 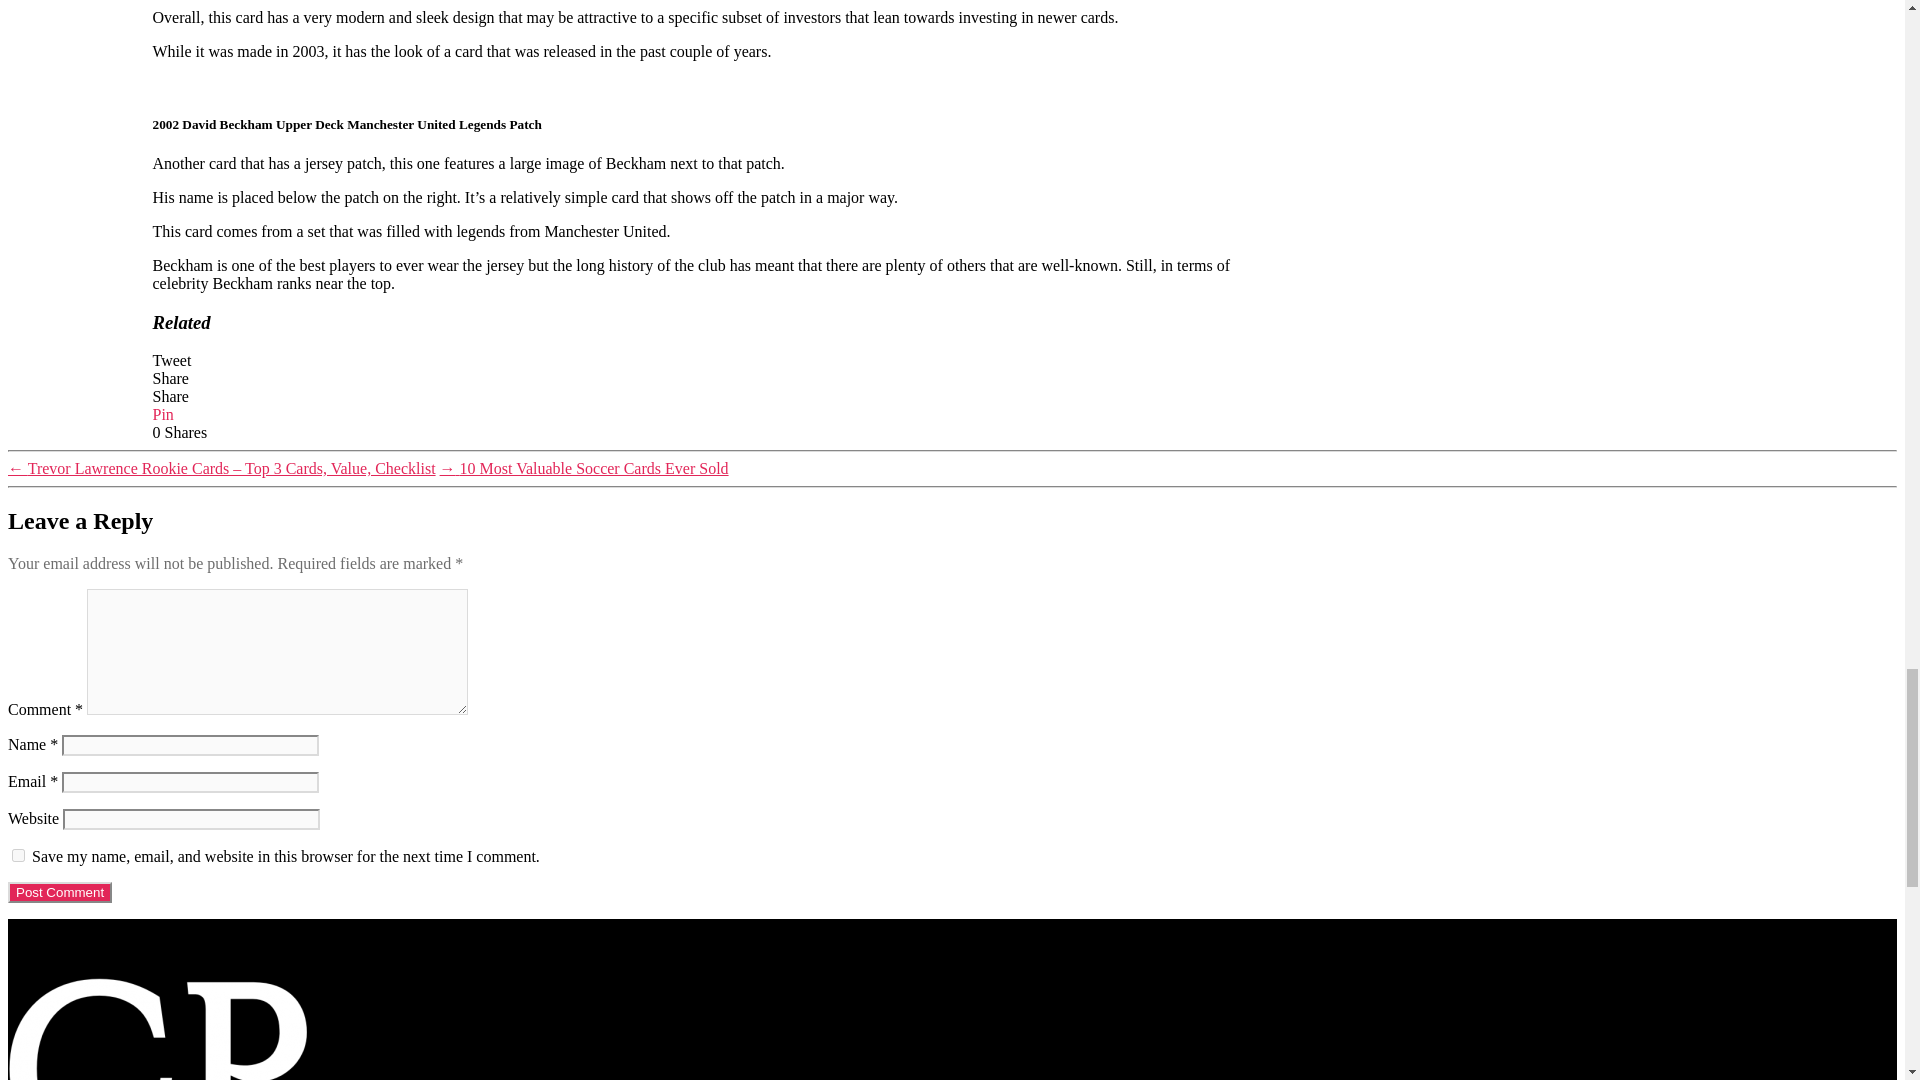 I want to click on yes, so click(x=18, y=854).